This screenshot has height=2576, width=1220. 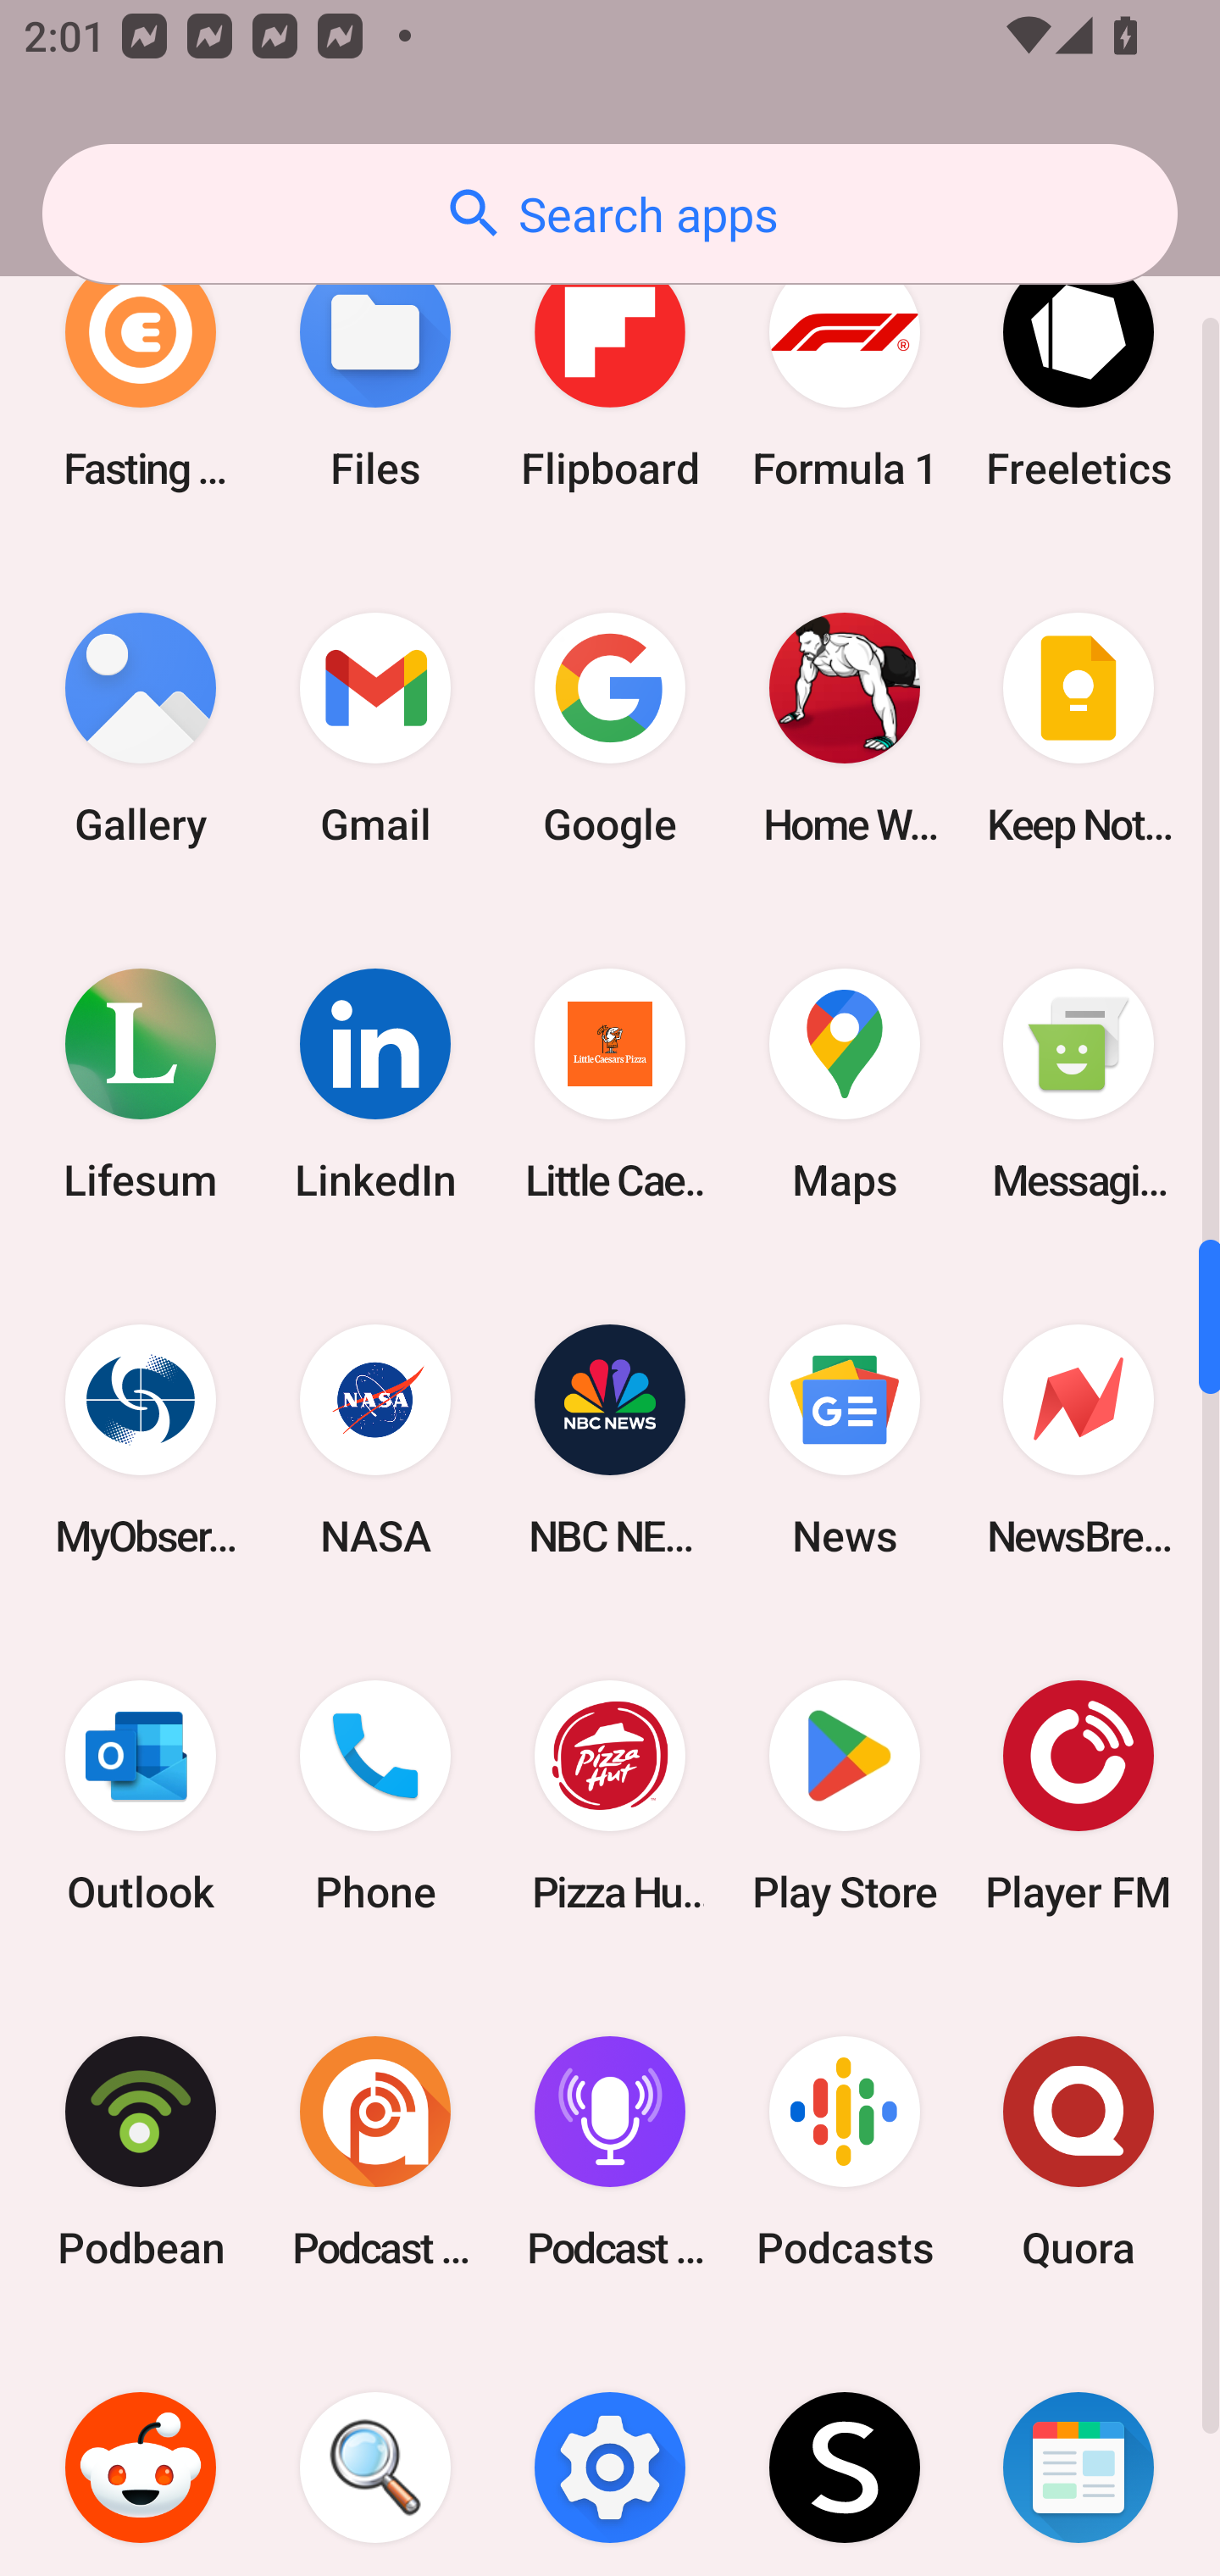 What do you see at coordinates (375, 1440) in the screenshot?
I see `NASA` at bounding box center [375, 1440].